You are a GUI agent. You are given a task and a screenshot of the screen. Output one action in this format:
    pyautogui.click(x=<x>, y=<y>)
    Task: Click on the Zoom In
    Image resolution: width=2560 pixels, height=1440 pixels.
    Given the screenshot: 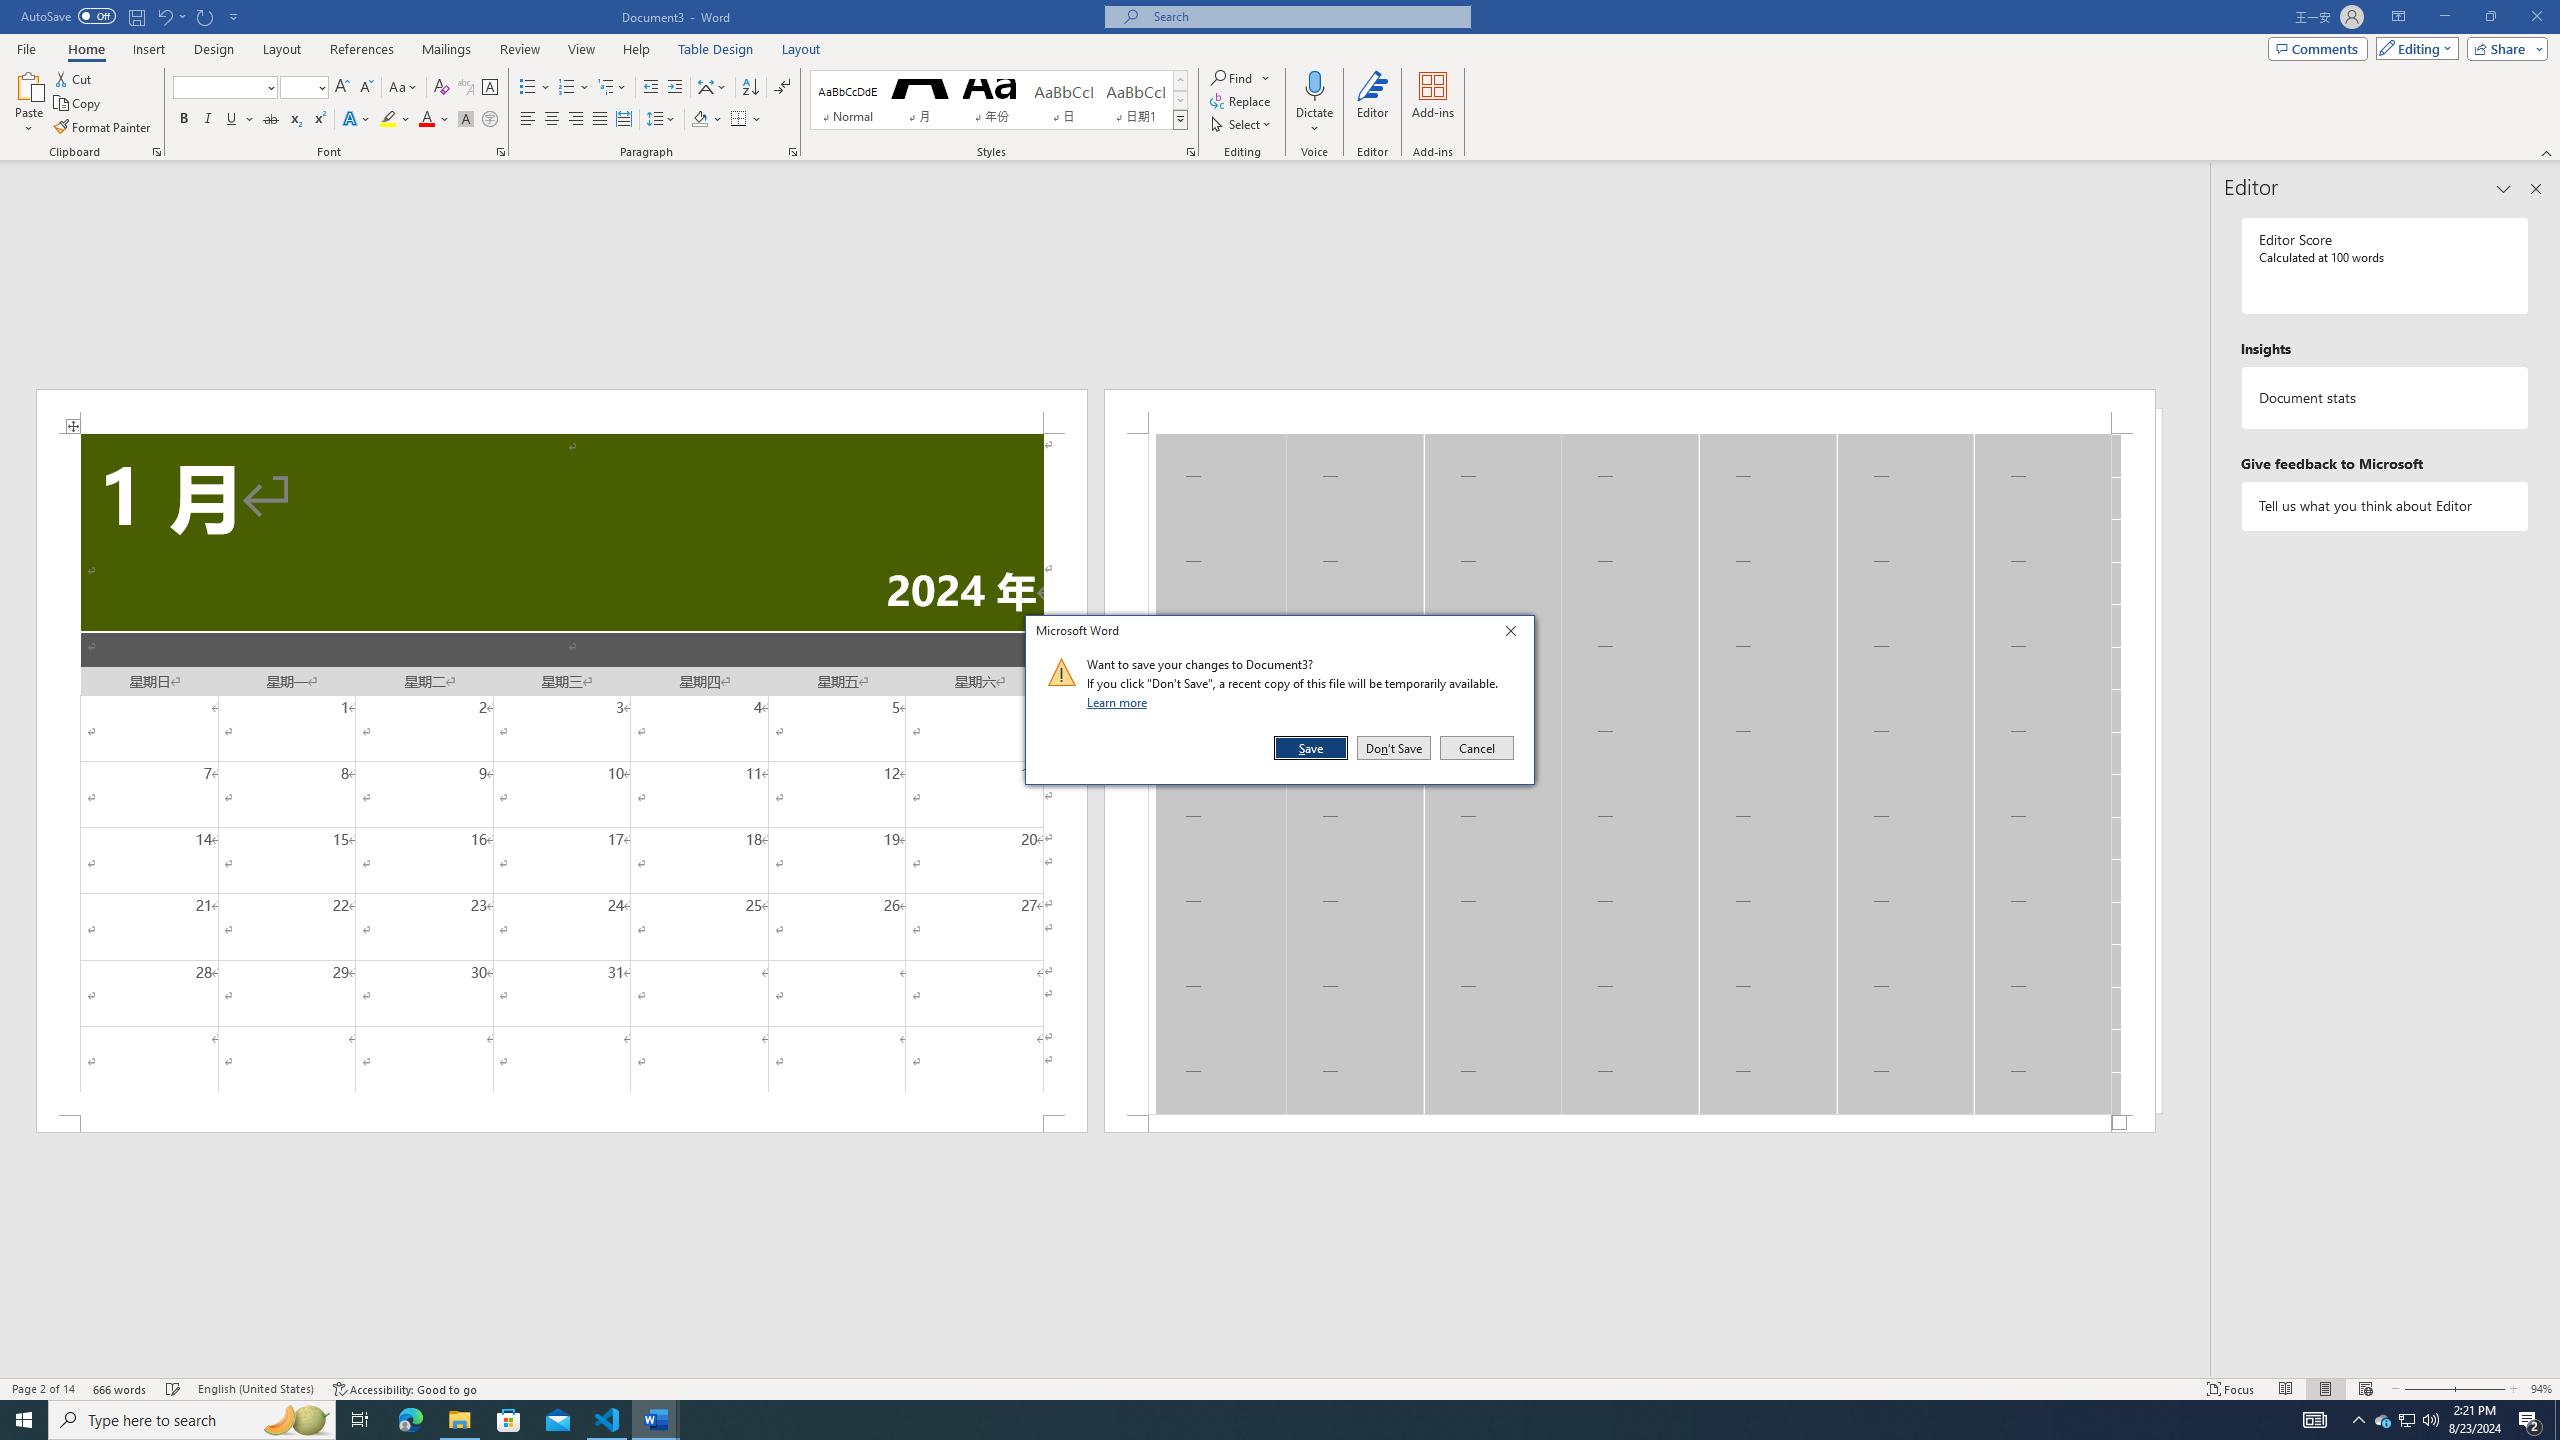 What is the action you would take?
    pyautogui.click(x=2480, y=1389)
    